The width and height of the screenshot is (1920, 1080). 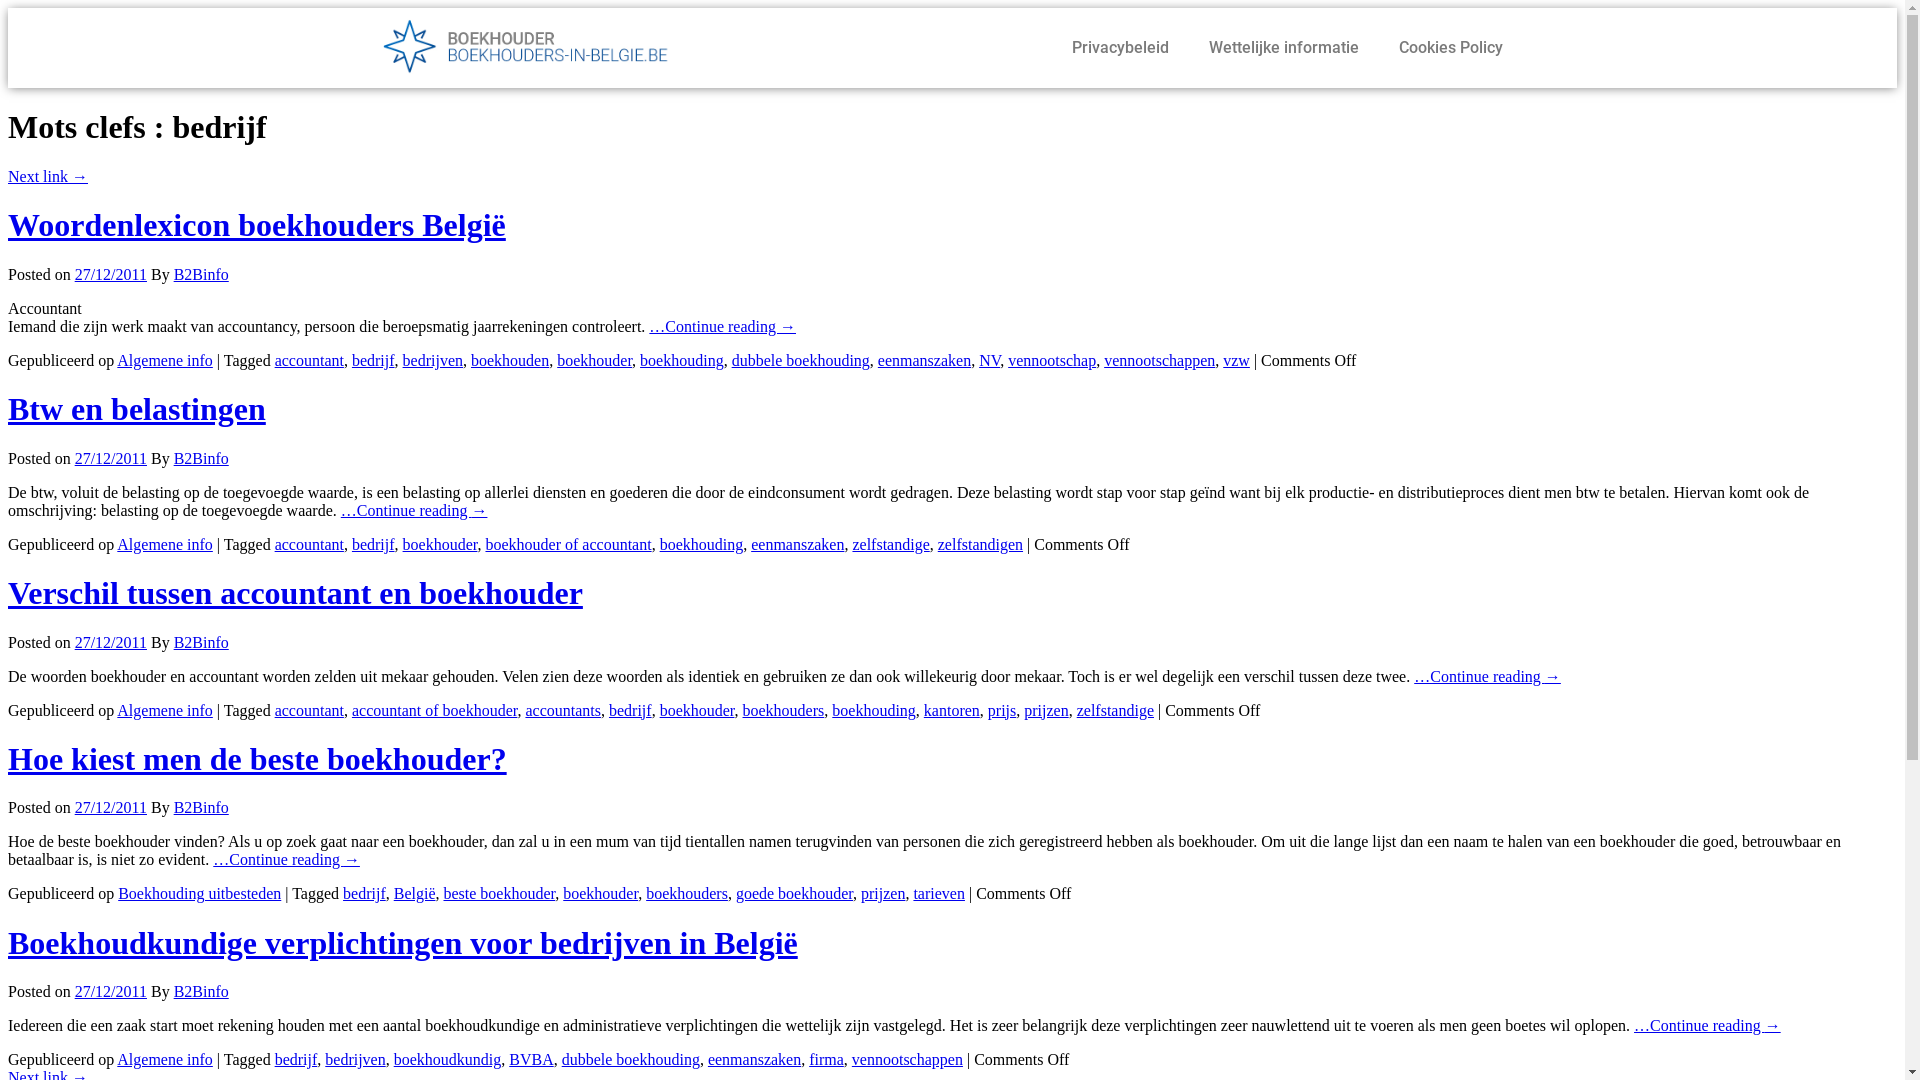 What do you see at coordinates (1120, 48) in the screenshot?
I see `Privacybeleid` at bounding box center [1120, 48].